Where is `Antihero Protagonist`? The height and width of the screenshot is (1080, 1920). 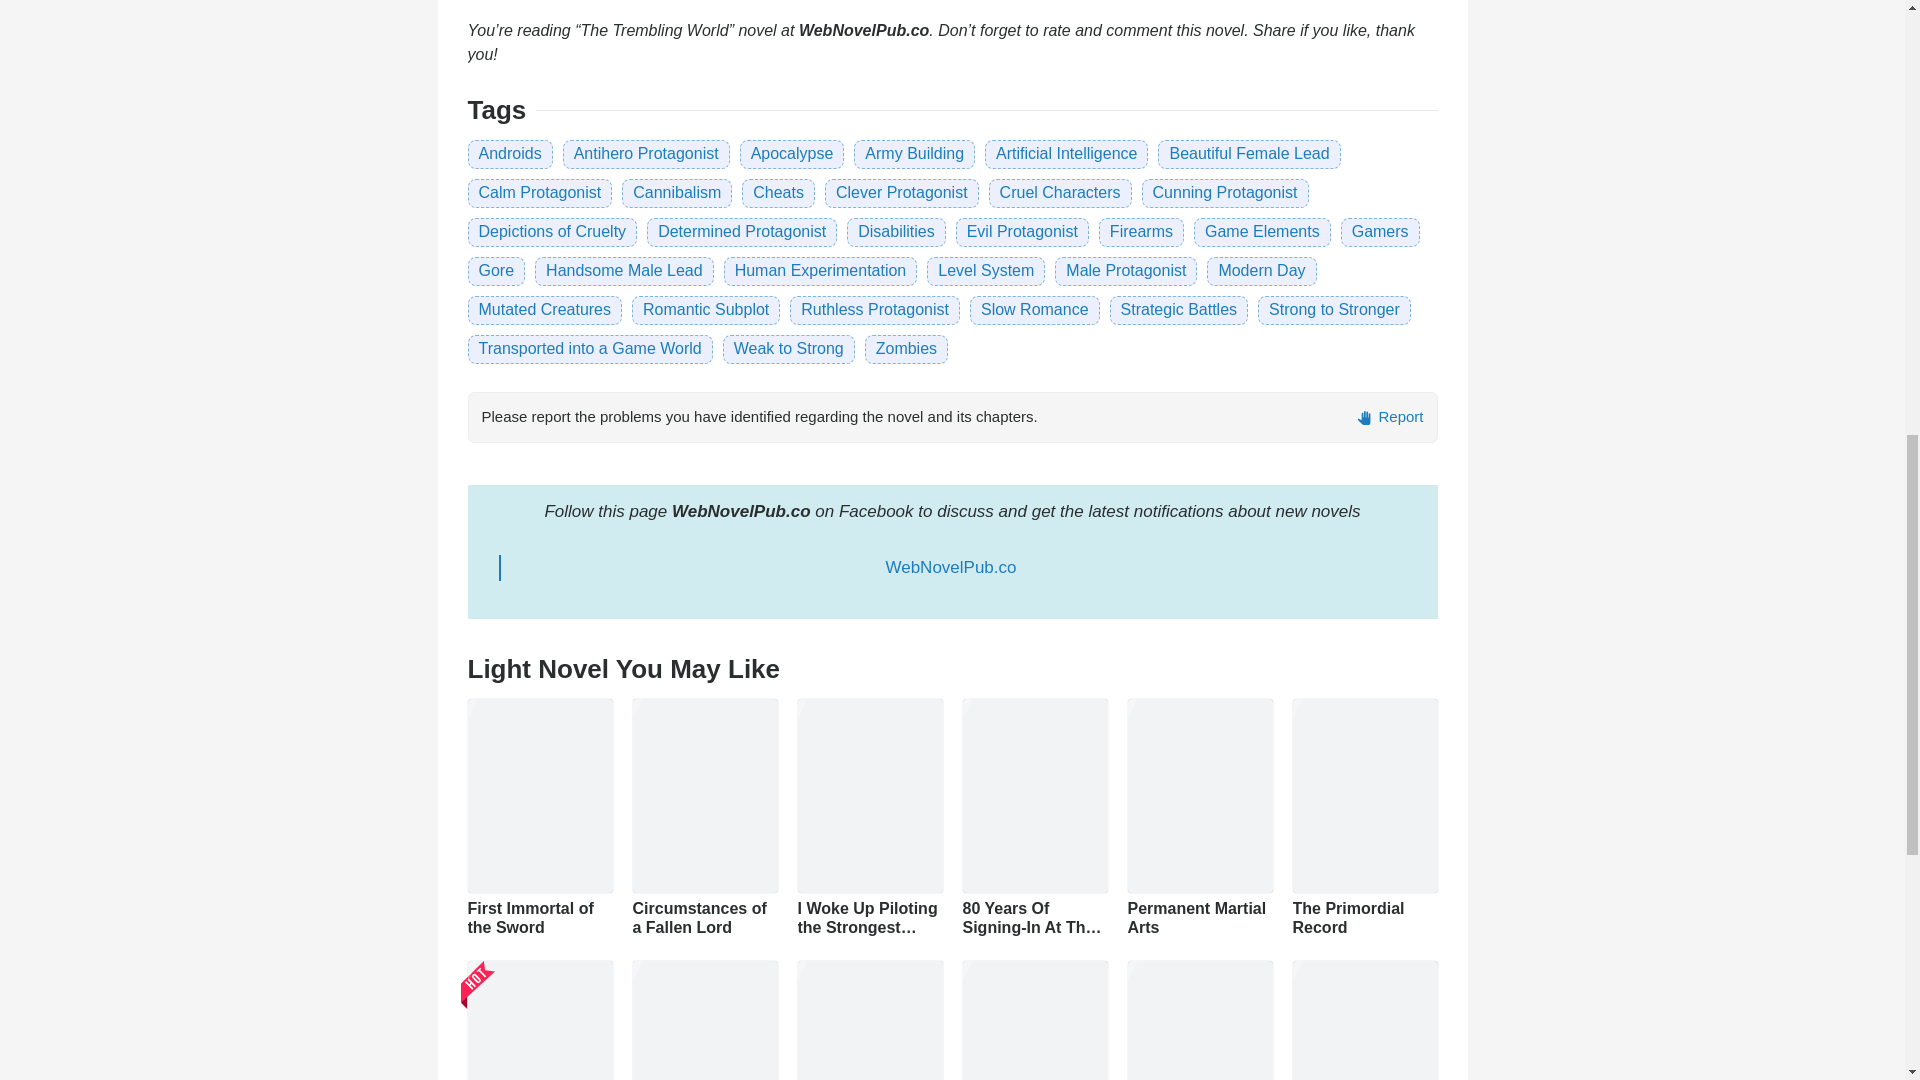
Antihero Protagonist is located at coordinates (646, 153).